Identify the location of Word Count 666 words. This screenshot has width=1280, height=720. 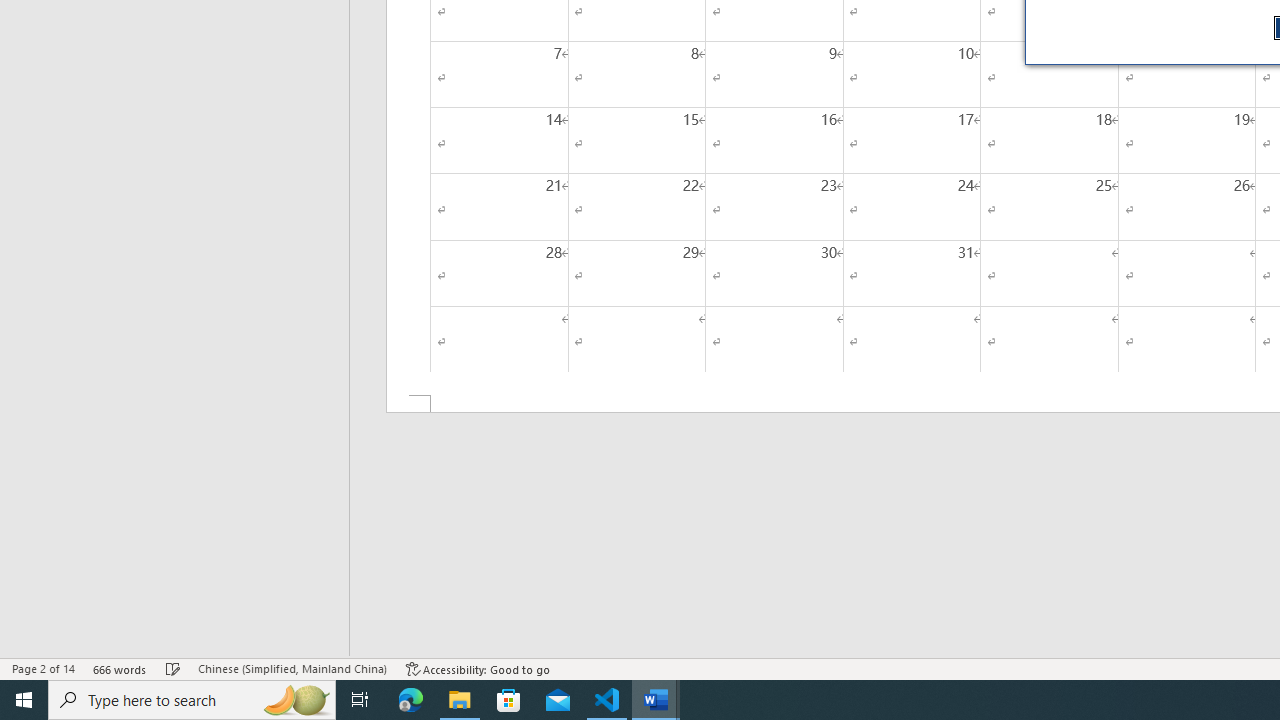
(120, 668).